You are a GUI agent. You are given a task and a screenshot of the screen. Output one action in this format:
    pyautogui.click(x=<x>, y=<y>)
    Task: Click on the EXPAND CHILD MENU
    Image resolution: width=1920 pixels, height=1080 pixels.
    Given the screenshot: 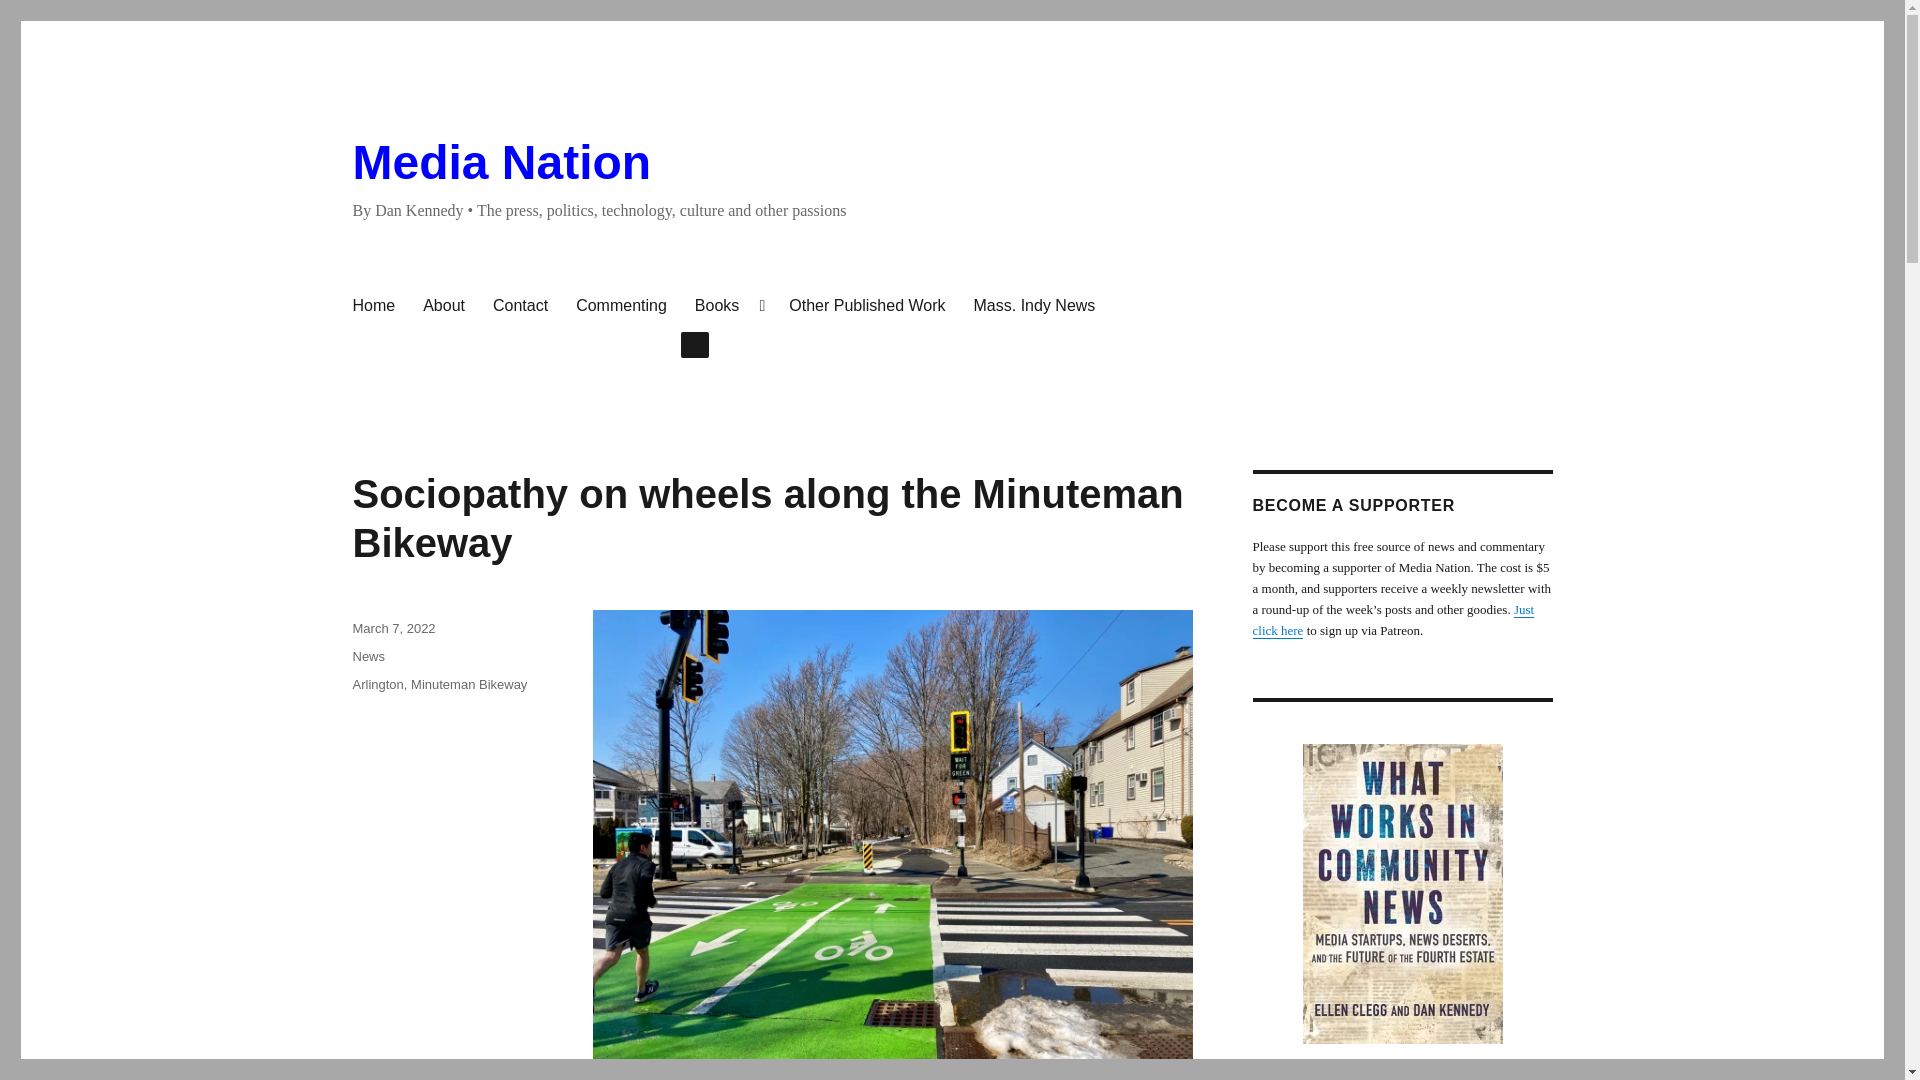 What is the action you would take?
    pyautogui.click(x=694, y=344)
    